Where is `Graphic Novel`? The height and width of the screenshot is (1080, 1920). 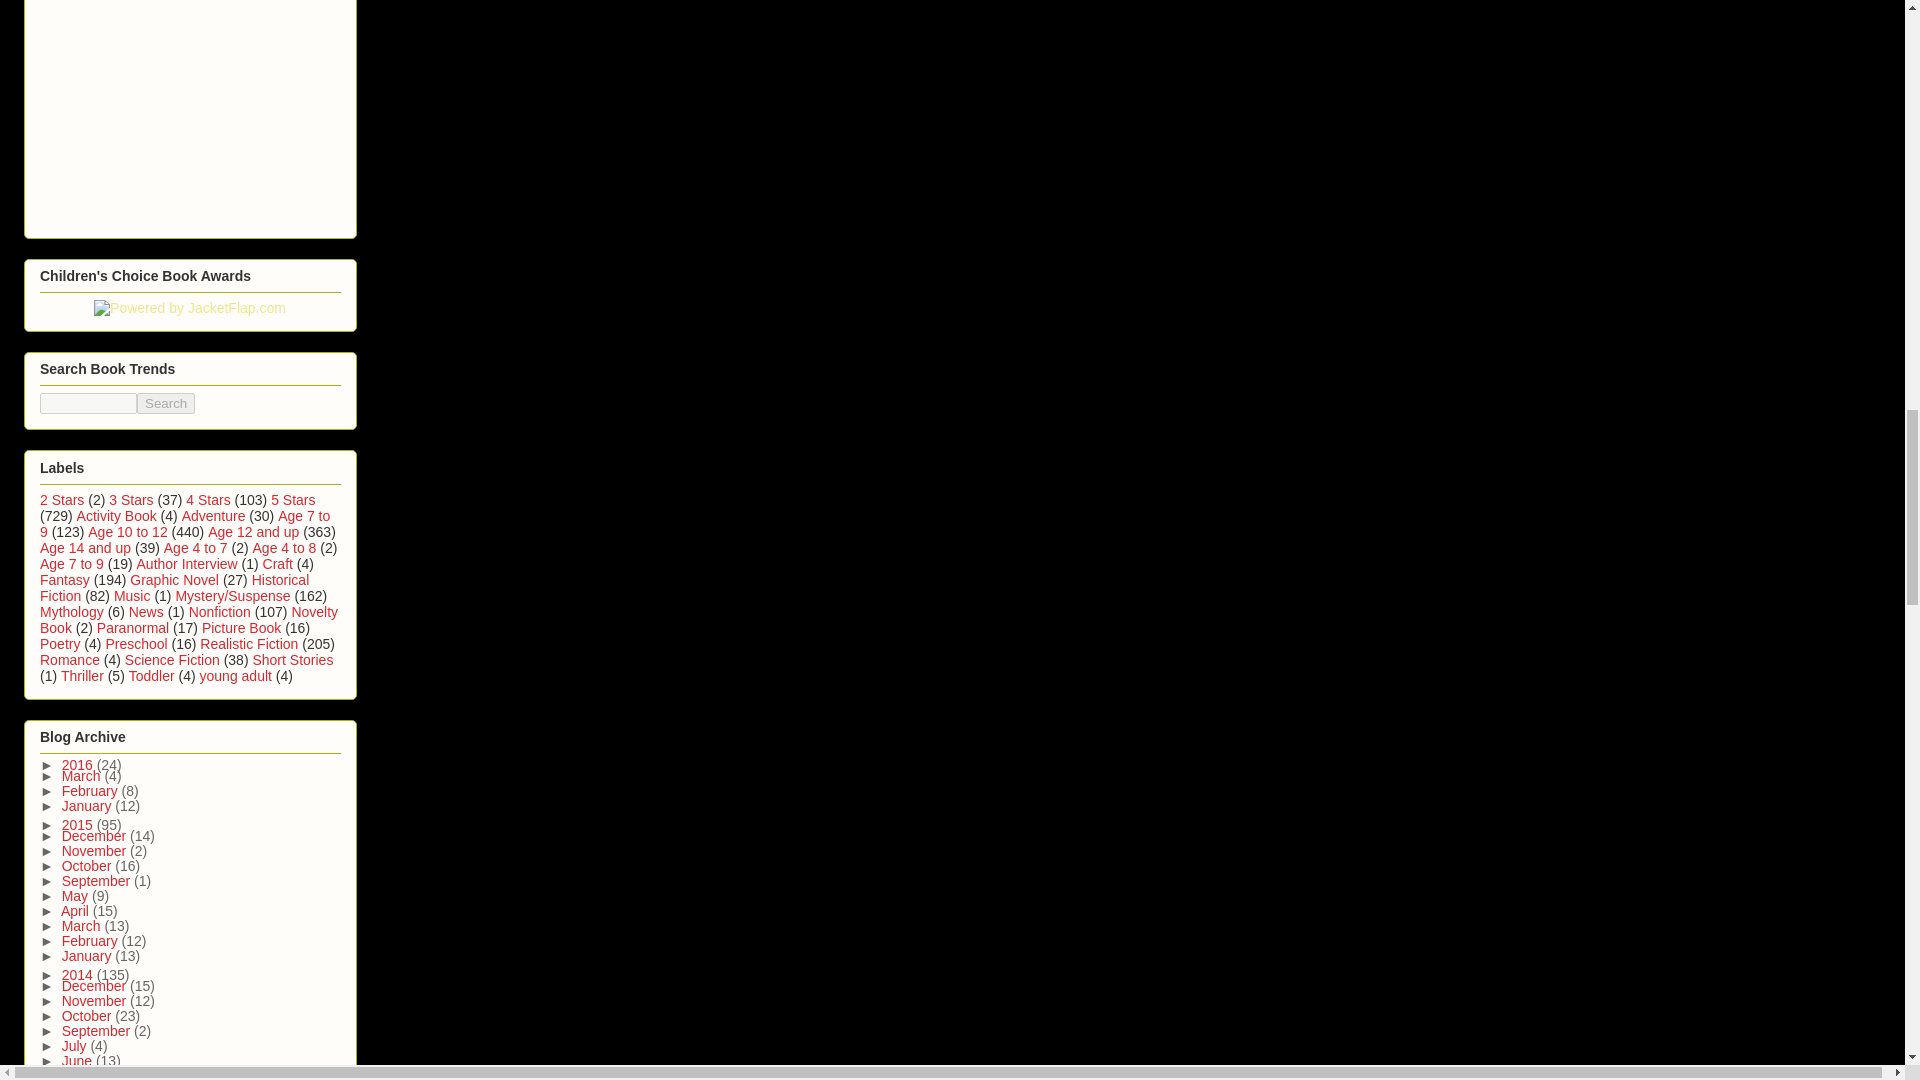
Graphic Novel is located at coordinates (174, 580).